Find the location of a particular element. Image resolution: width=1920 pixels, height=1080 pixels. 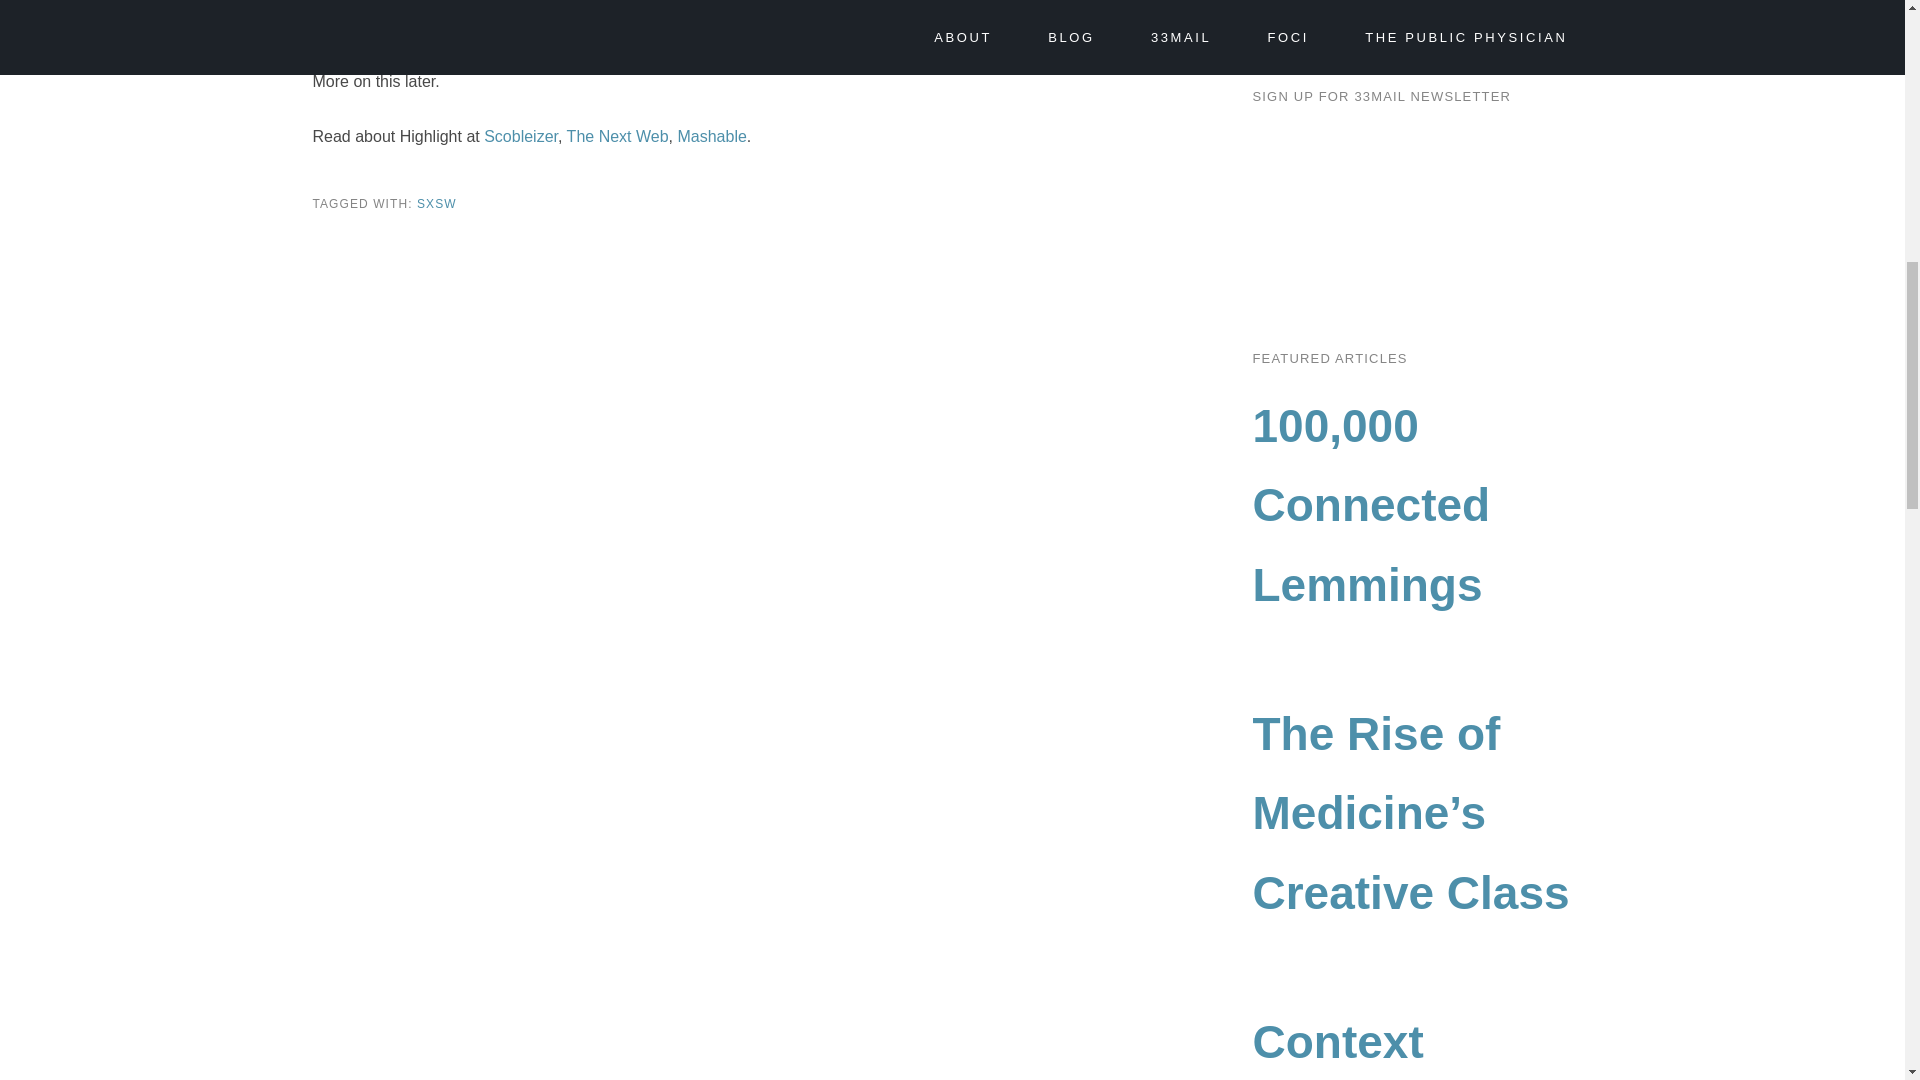

Scobleizer is located at coordinates (520, 136).